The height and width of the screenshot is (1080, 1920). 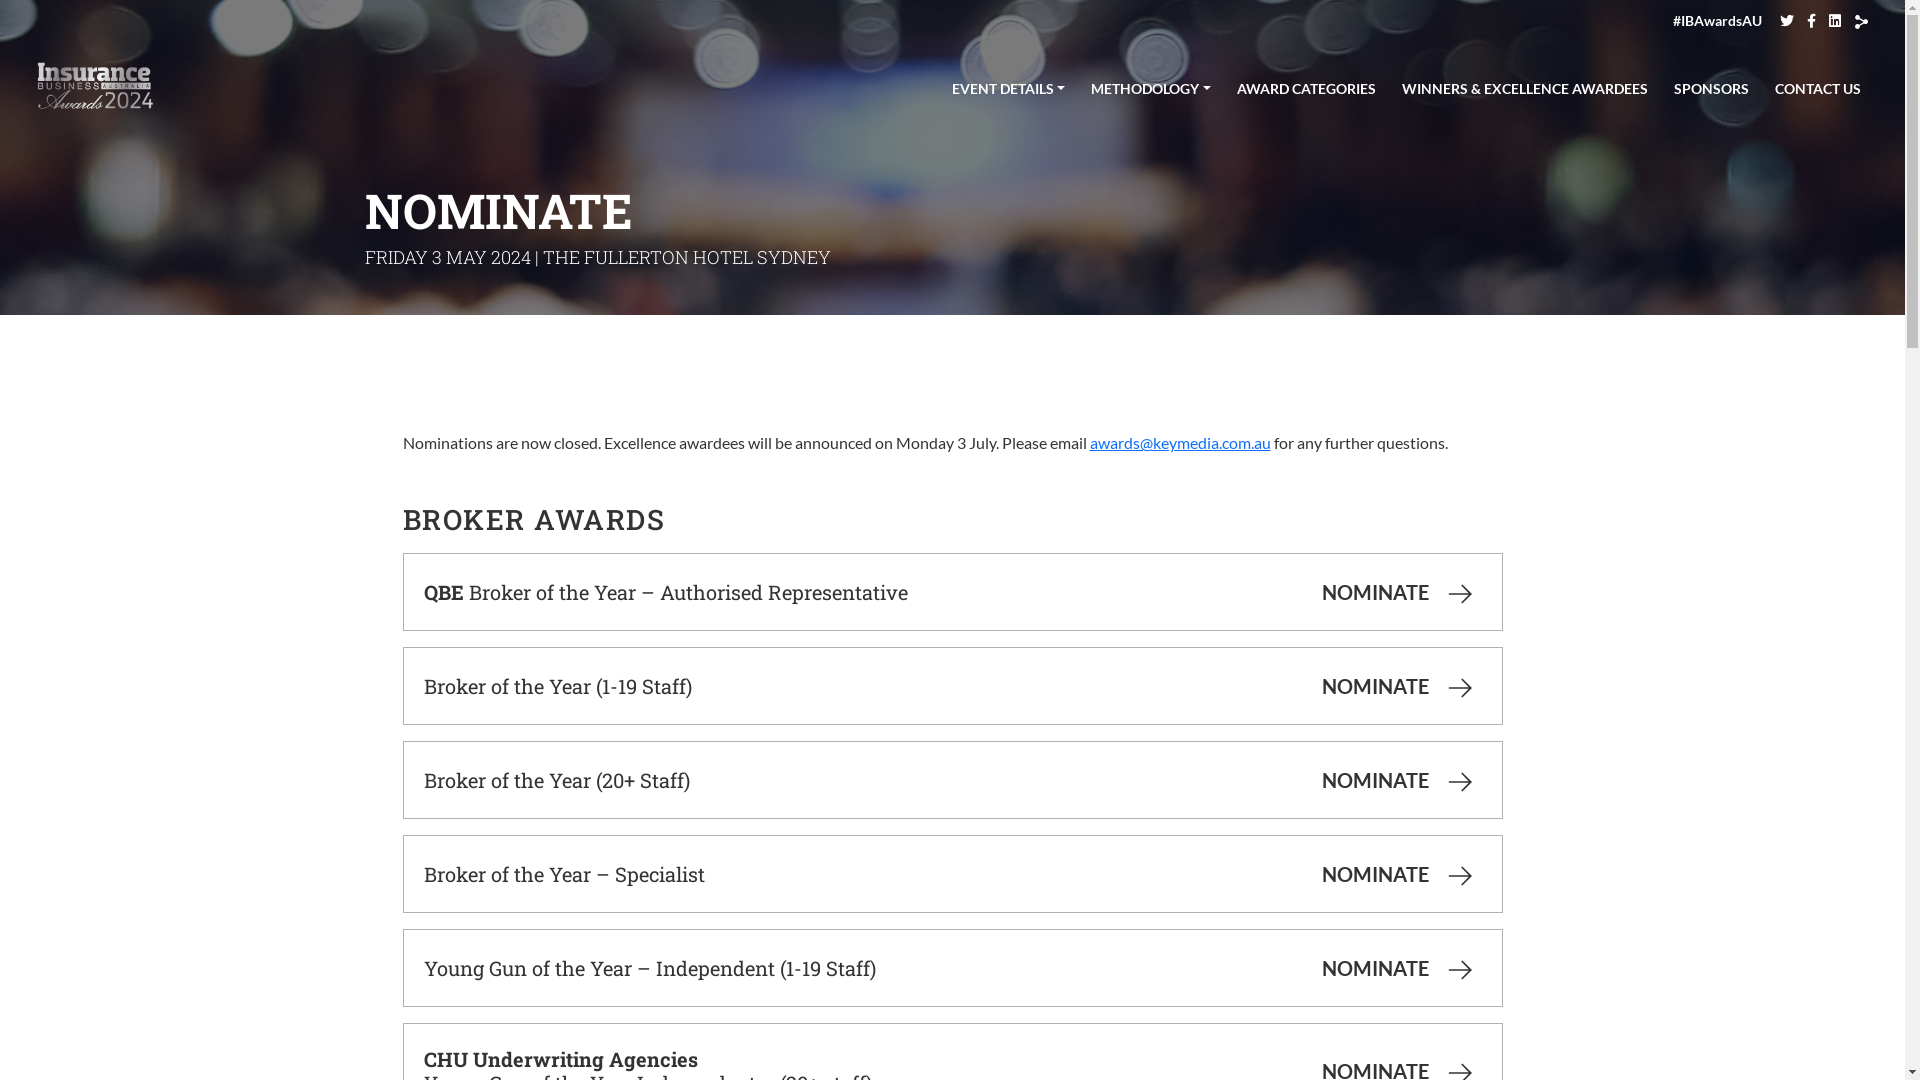 What do you see at coordinates (1306, 86) in the screenshot?
I see `AWARD CATEGORIES` at bounding box center [1306, 86].